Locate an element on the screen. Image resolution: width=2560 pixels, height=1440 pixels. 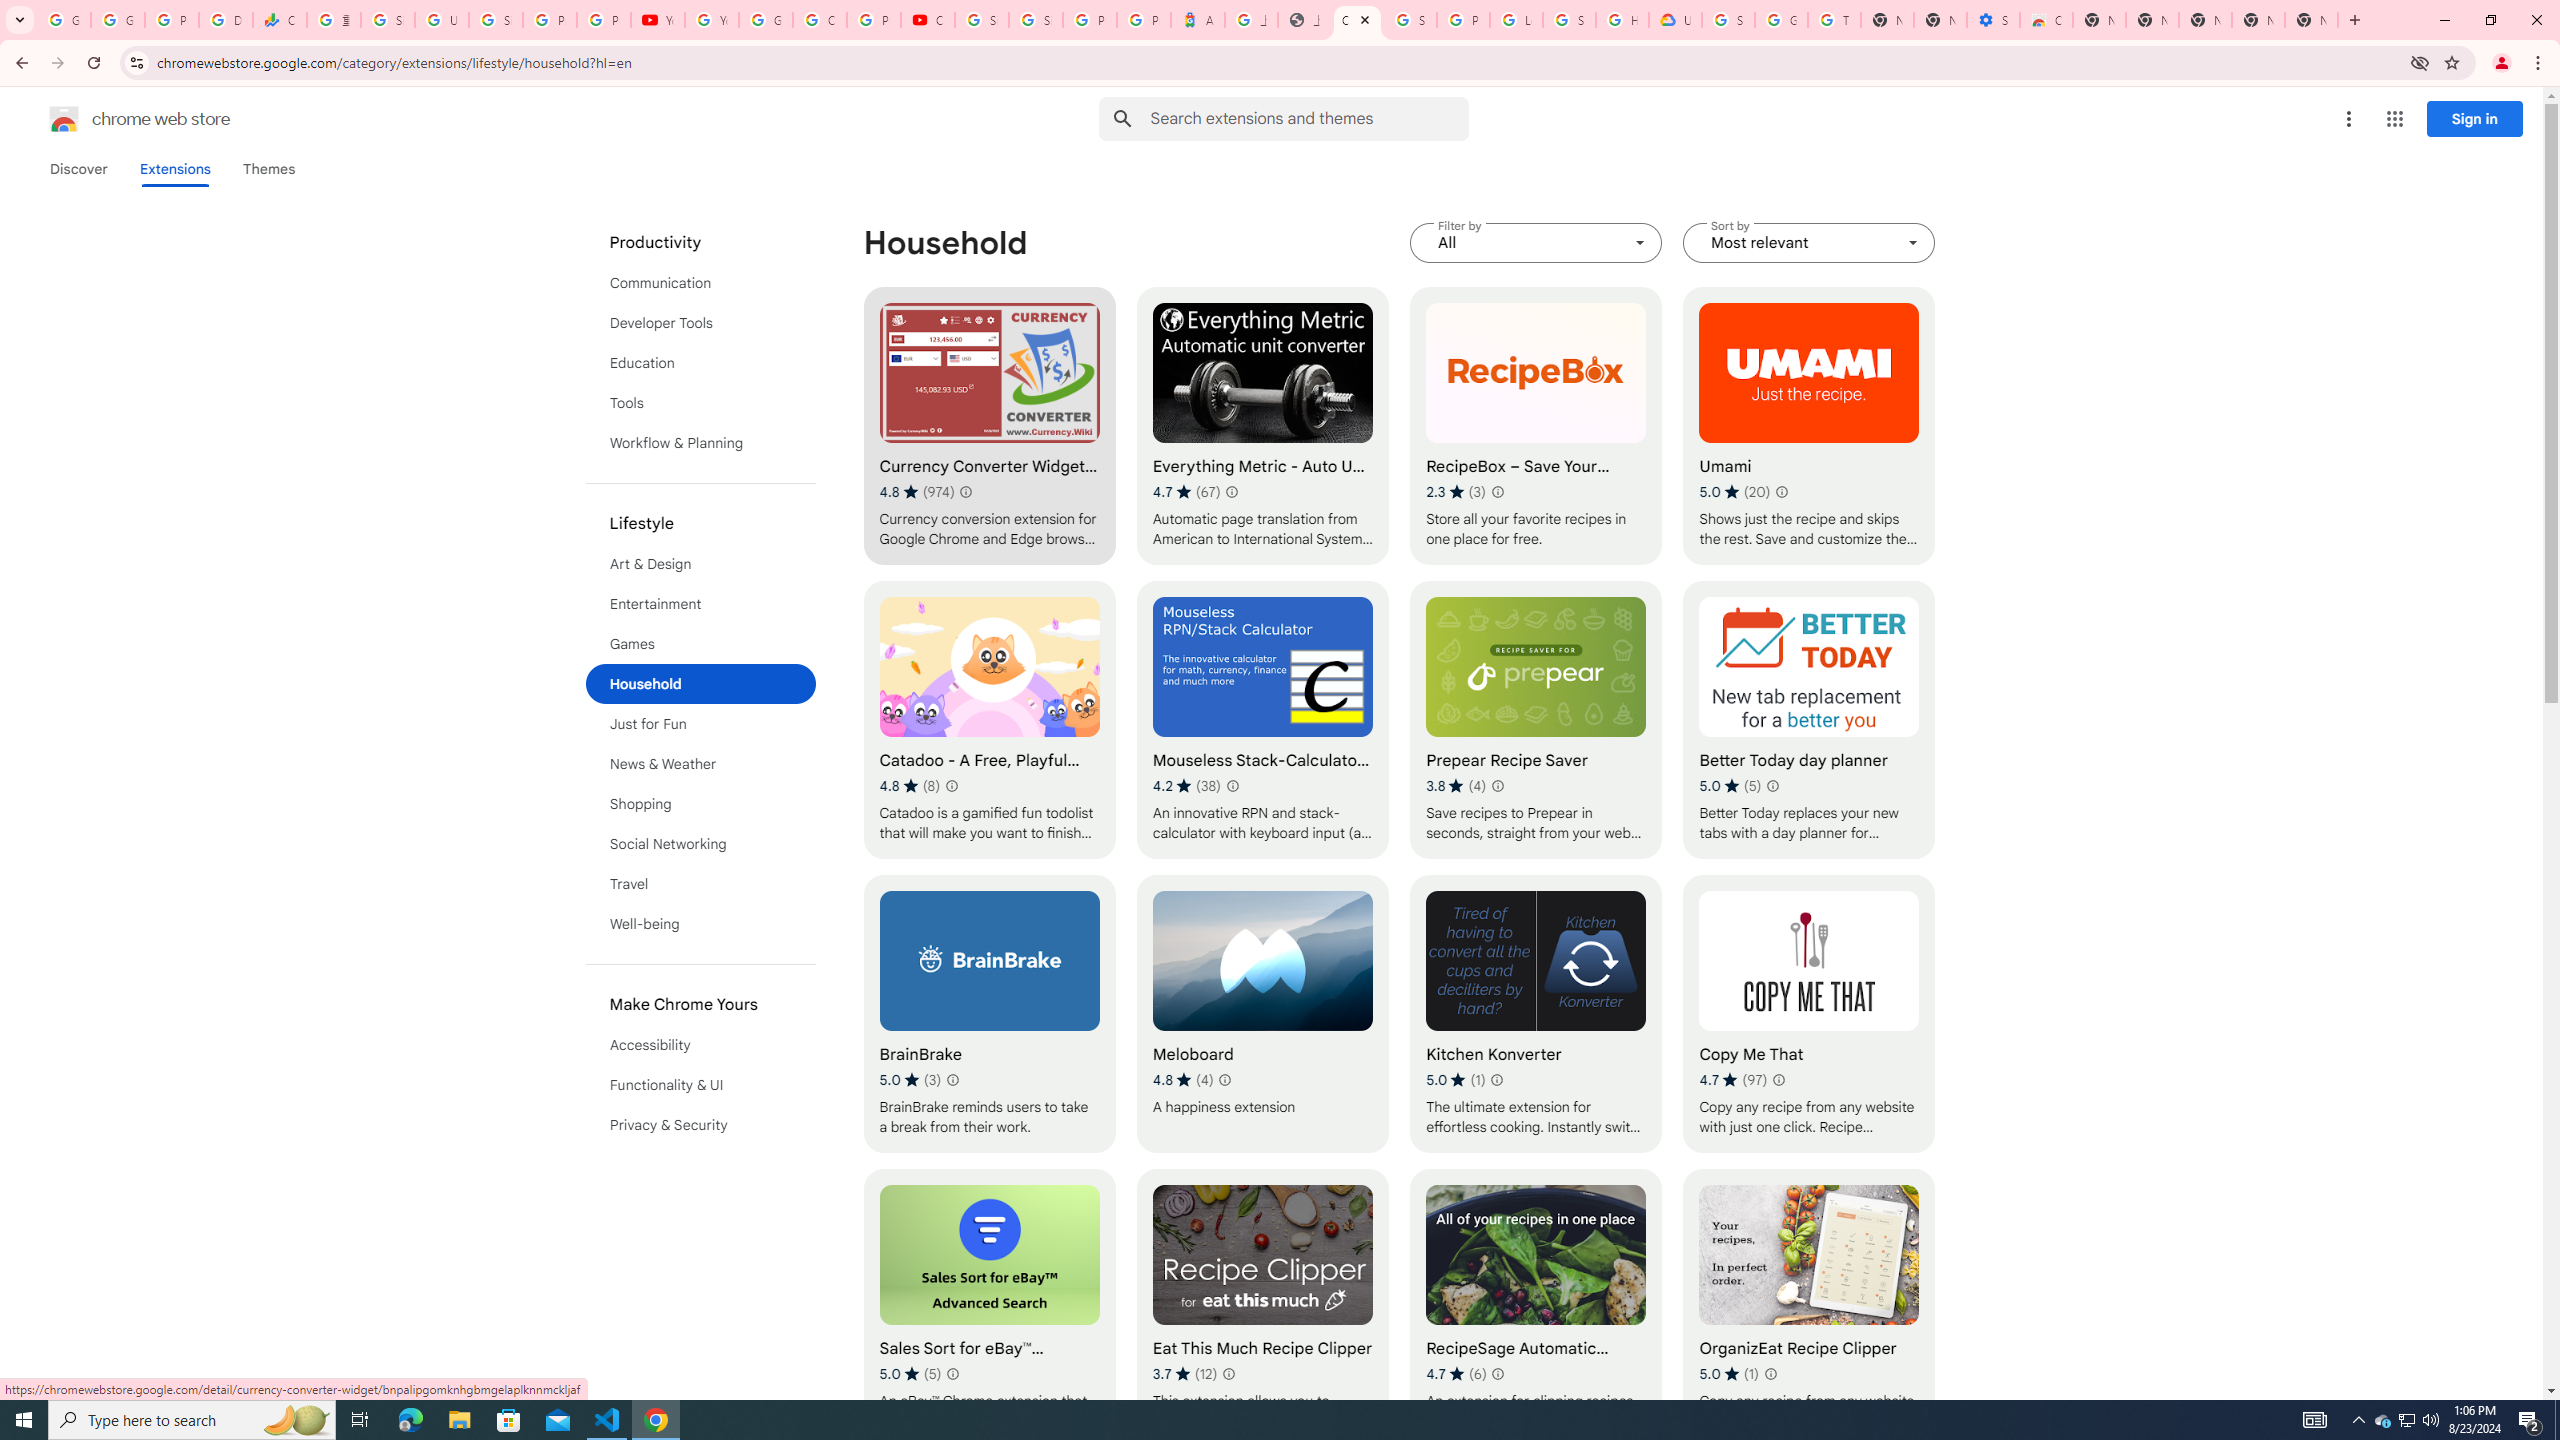
Search input is located at coordinates (1309, 118).